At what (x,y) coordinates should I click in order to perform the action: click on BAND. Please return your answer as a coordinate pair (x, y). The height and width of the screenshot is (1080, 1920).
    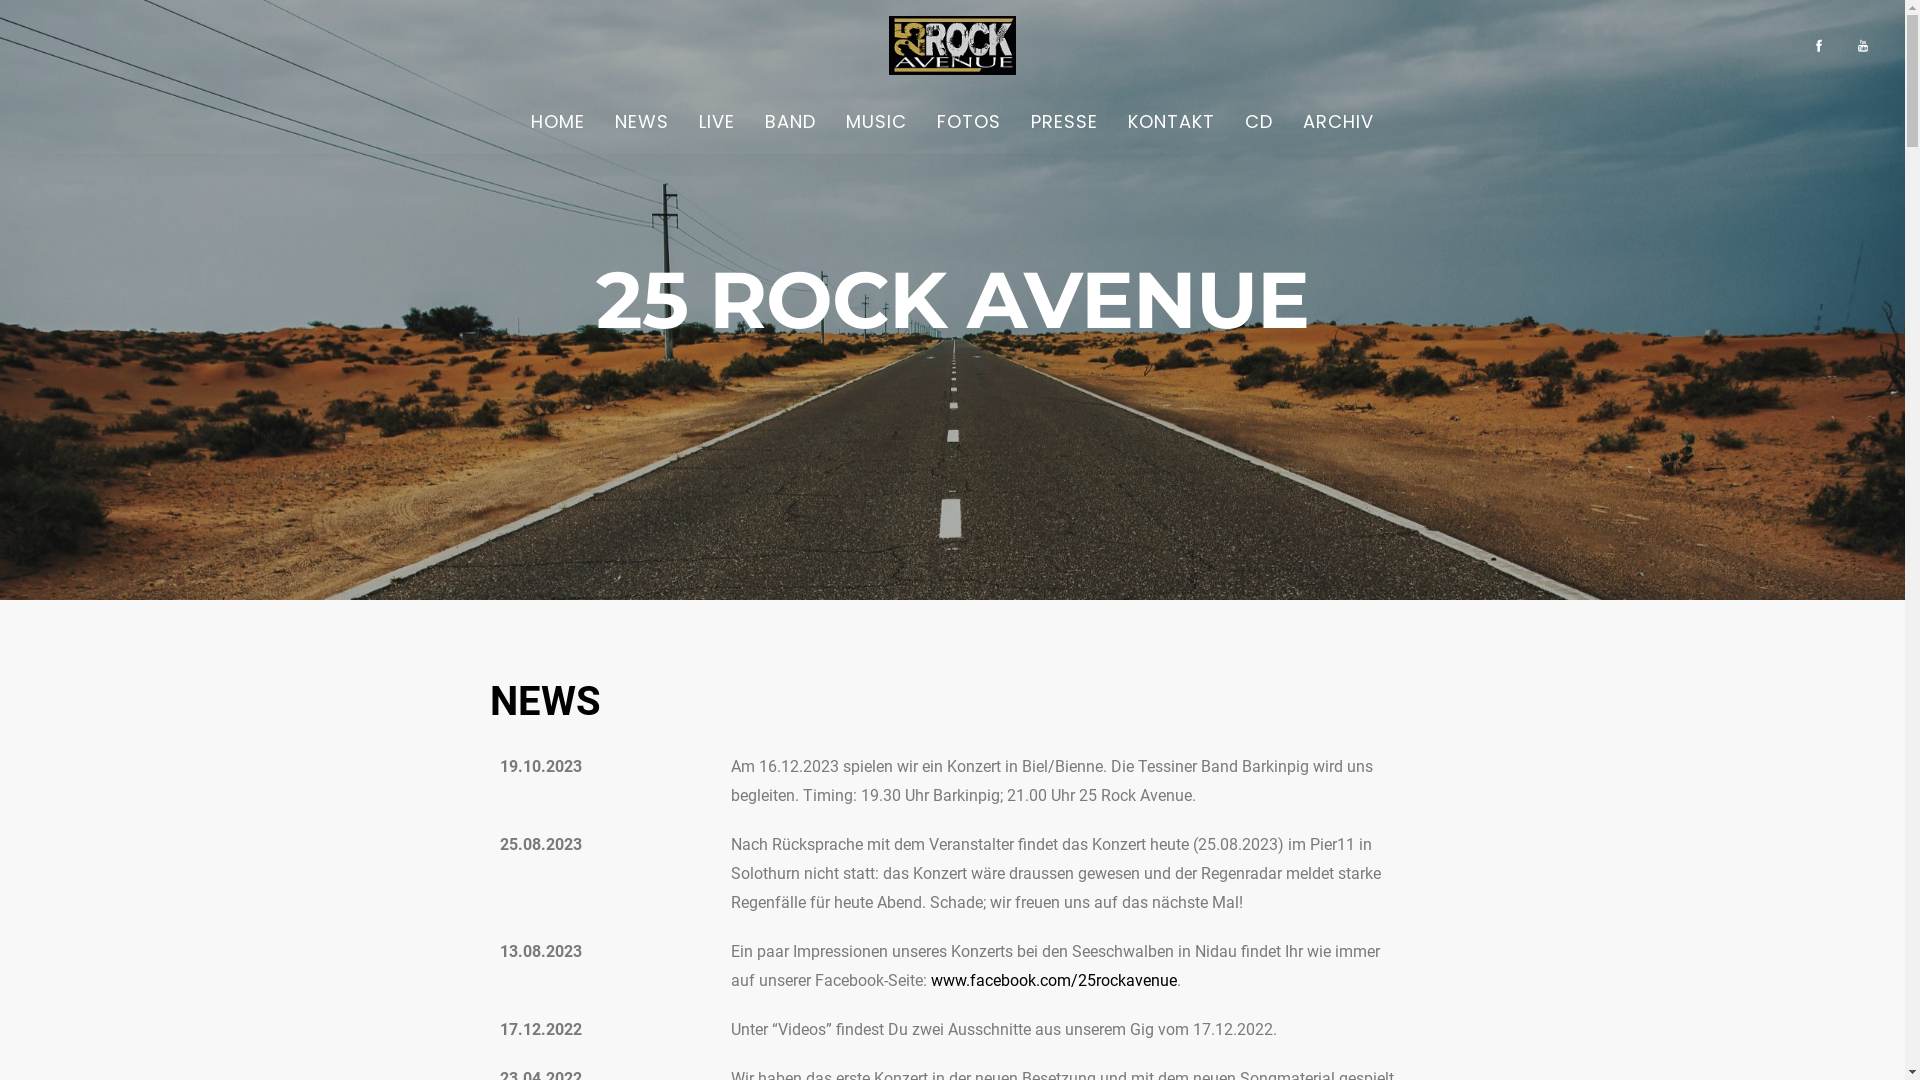
    Looking at the image, I should click on (790, 122).